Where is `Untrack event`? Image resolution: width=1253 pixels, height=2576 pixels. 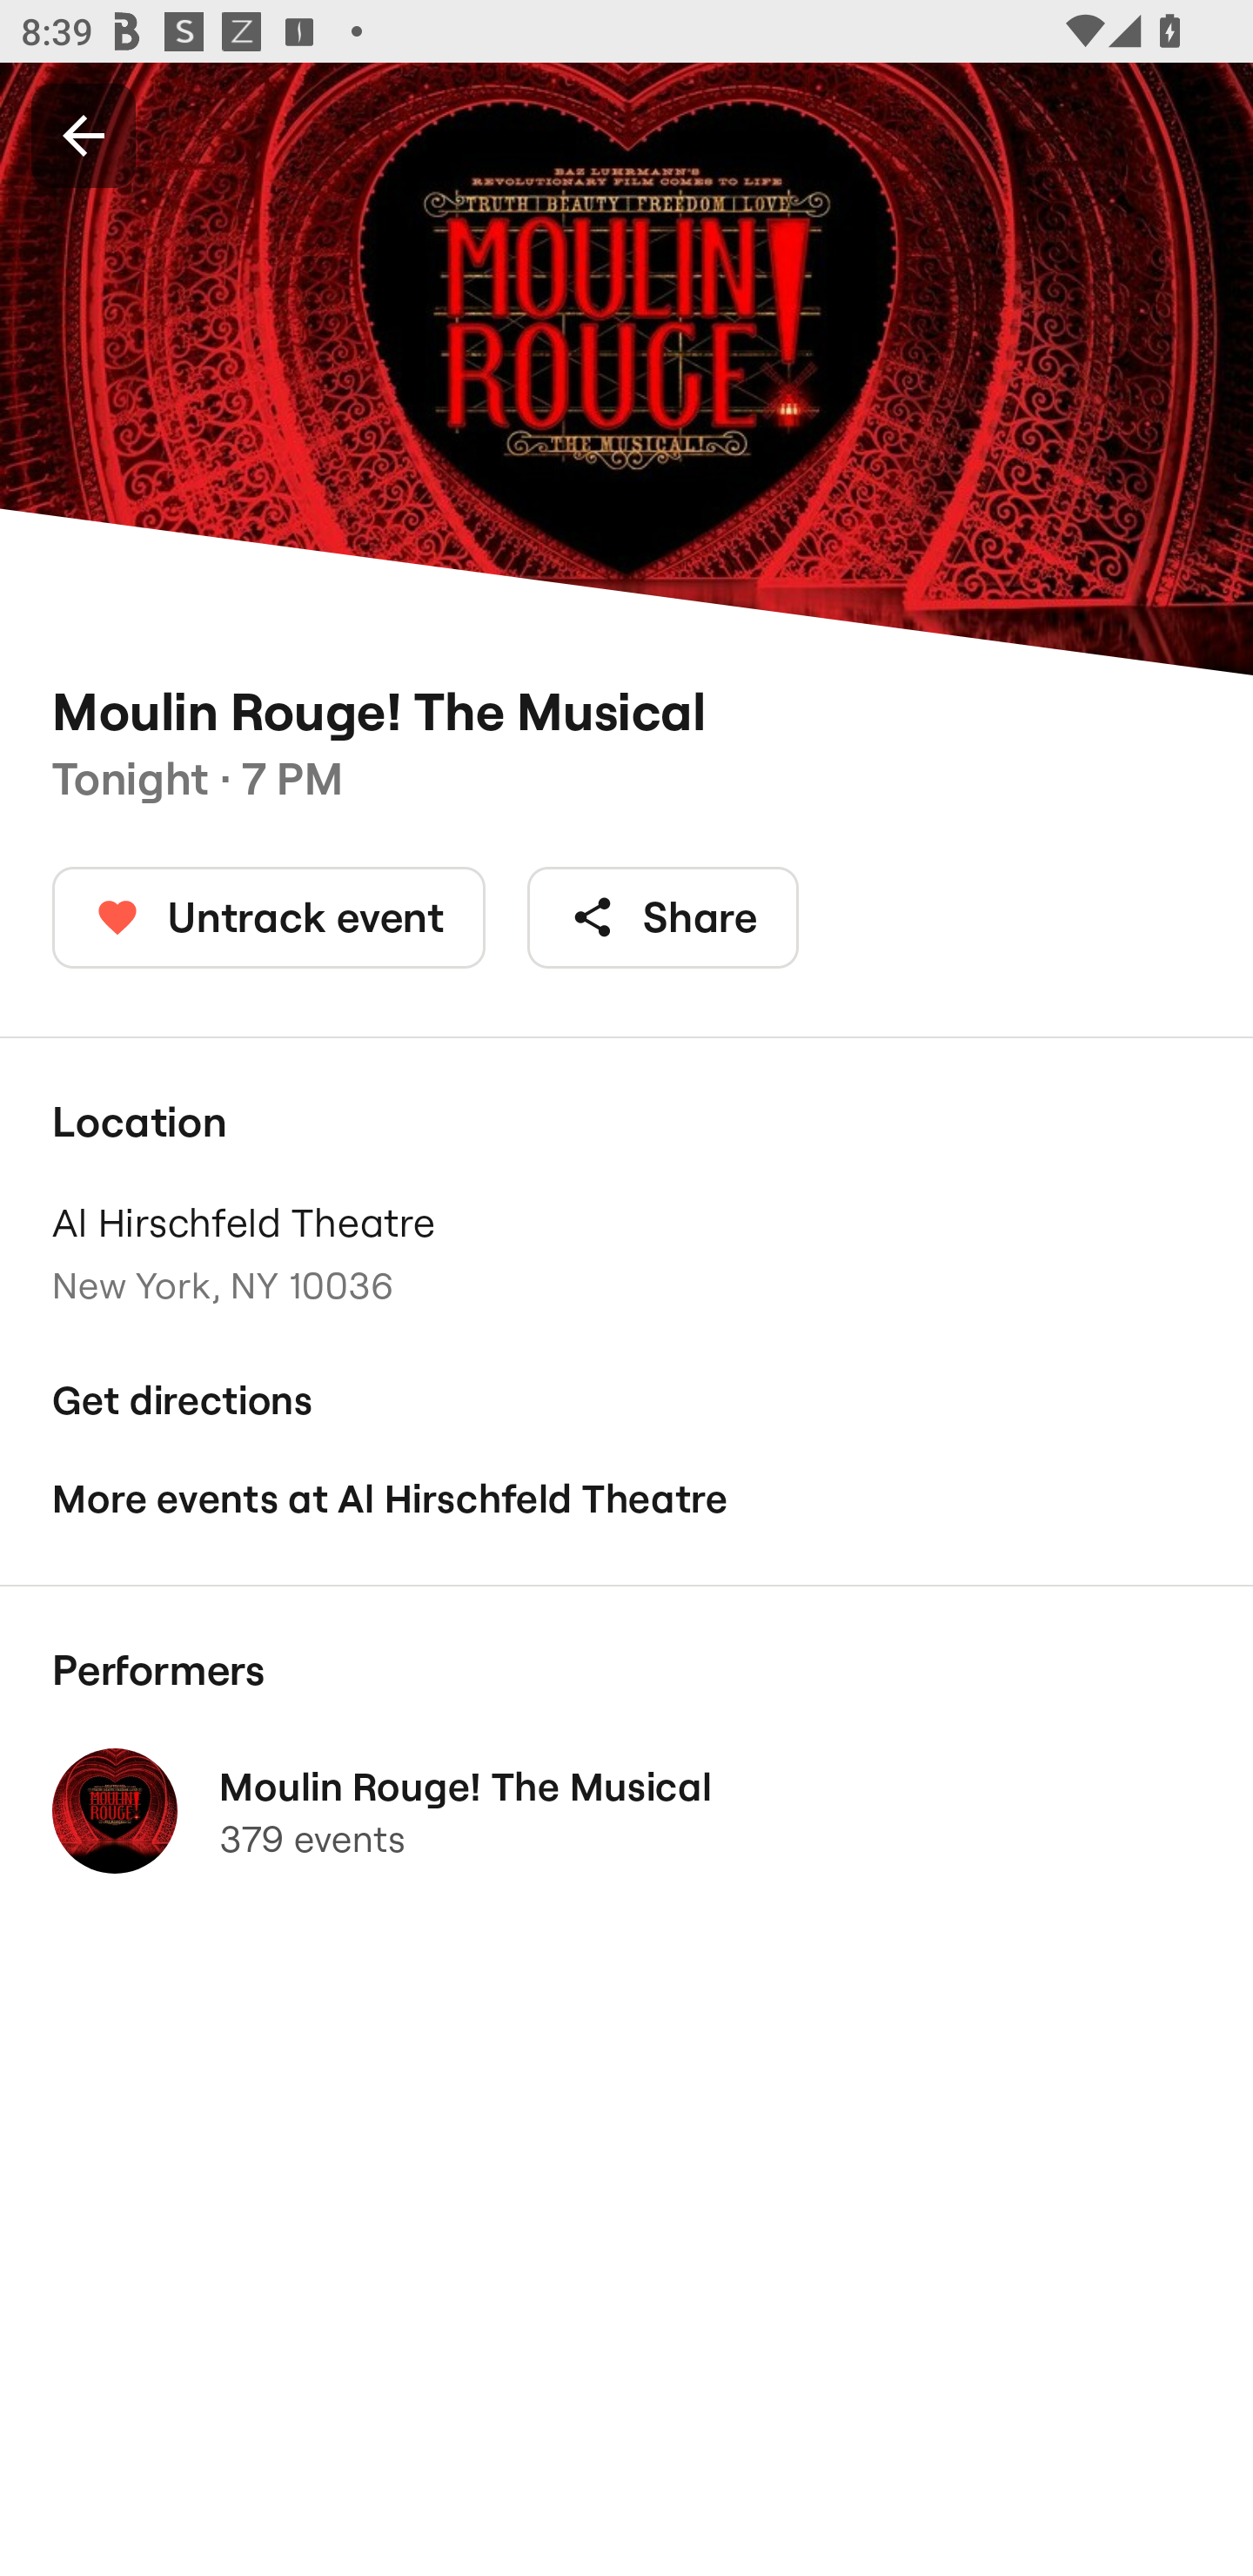 Untrack event is located at coordinates (269, 916).